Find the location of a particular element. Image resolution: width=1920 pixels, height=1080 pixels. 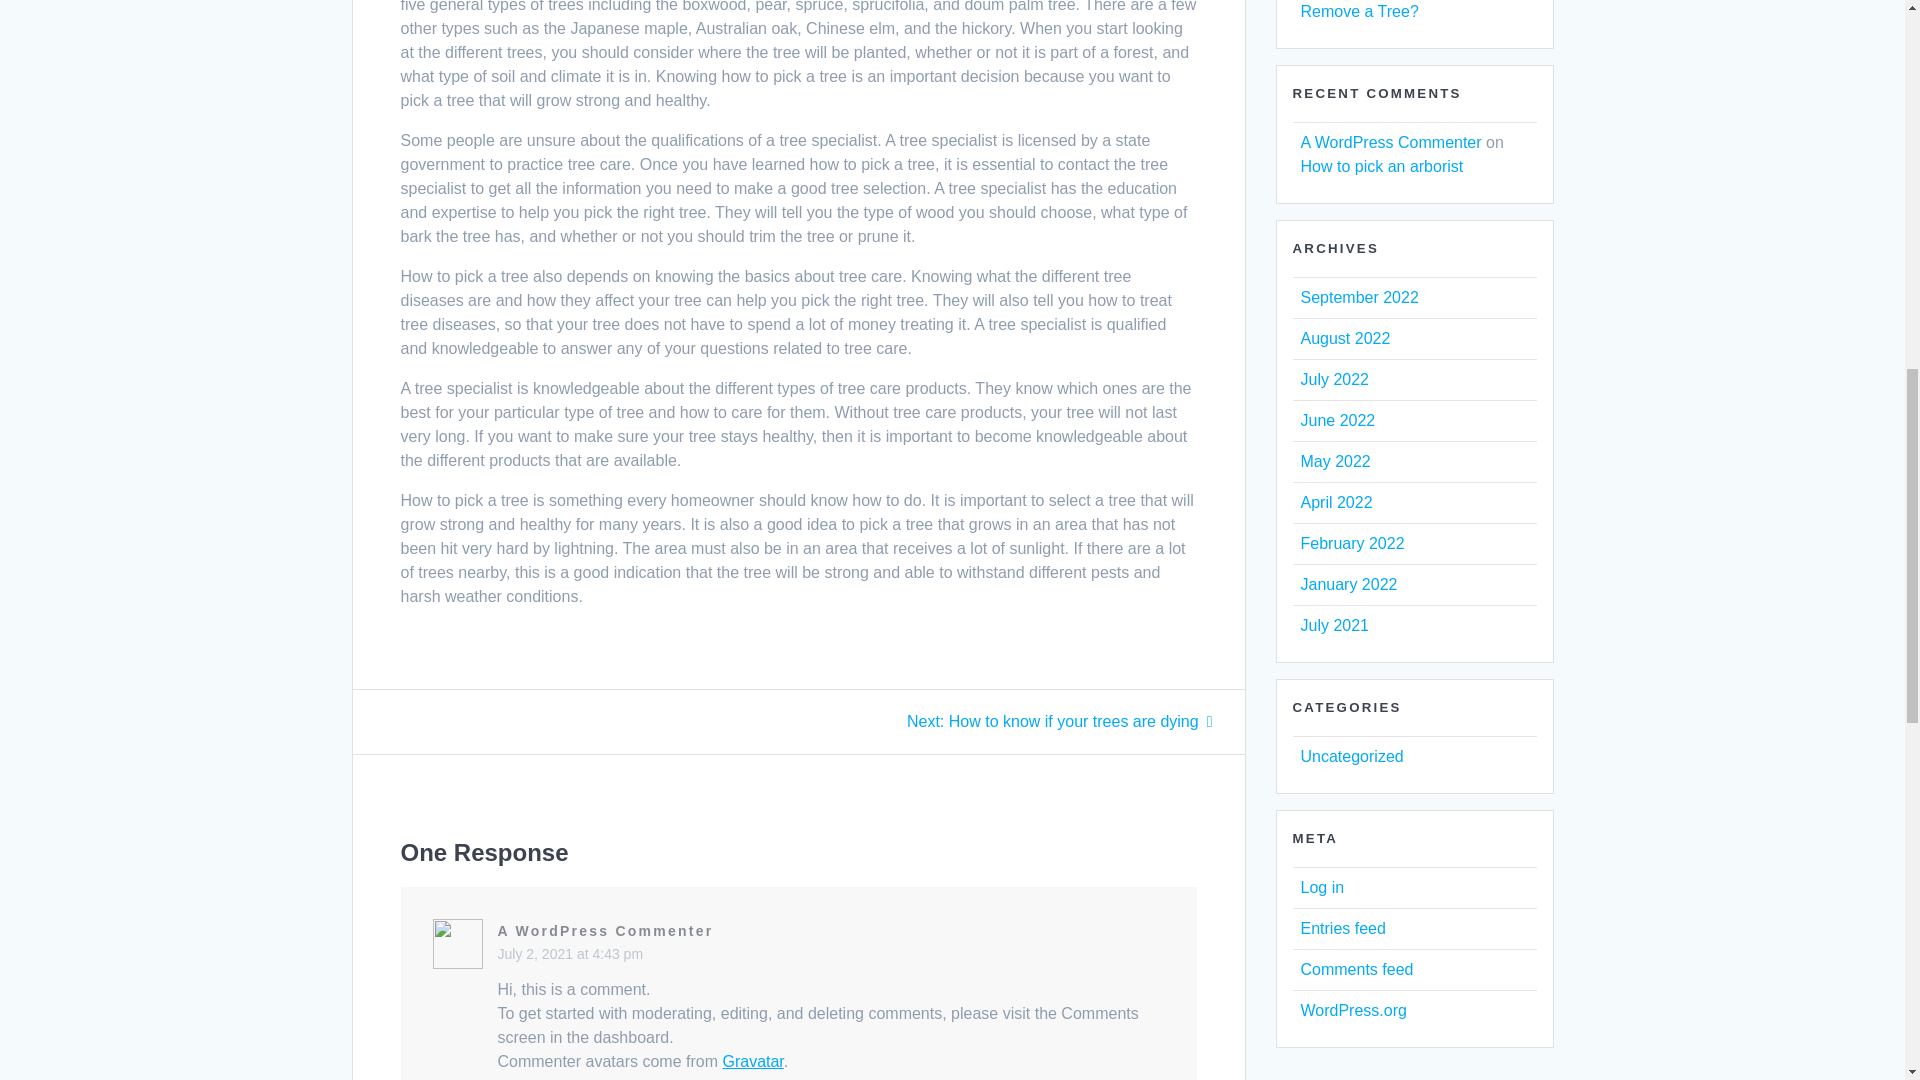

January 2022 is located at coordinates (1344, 338).